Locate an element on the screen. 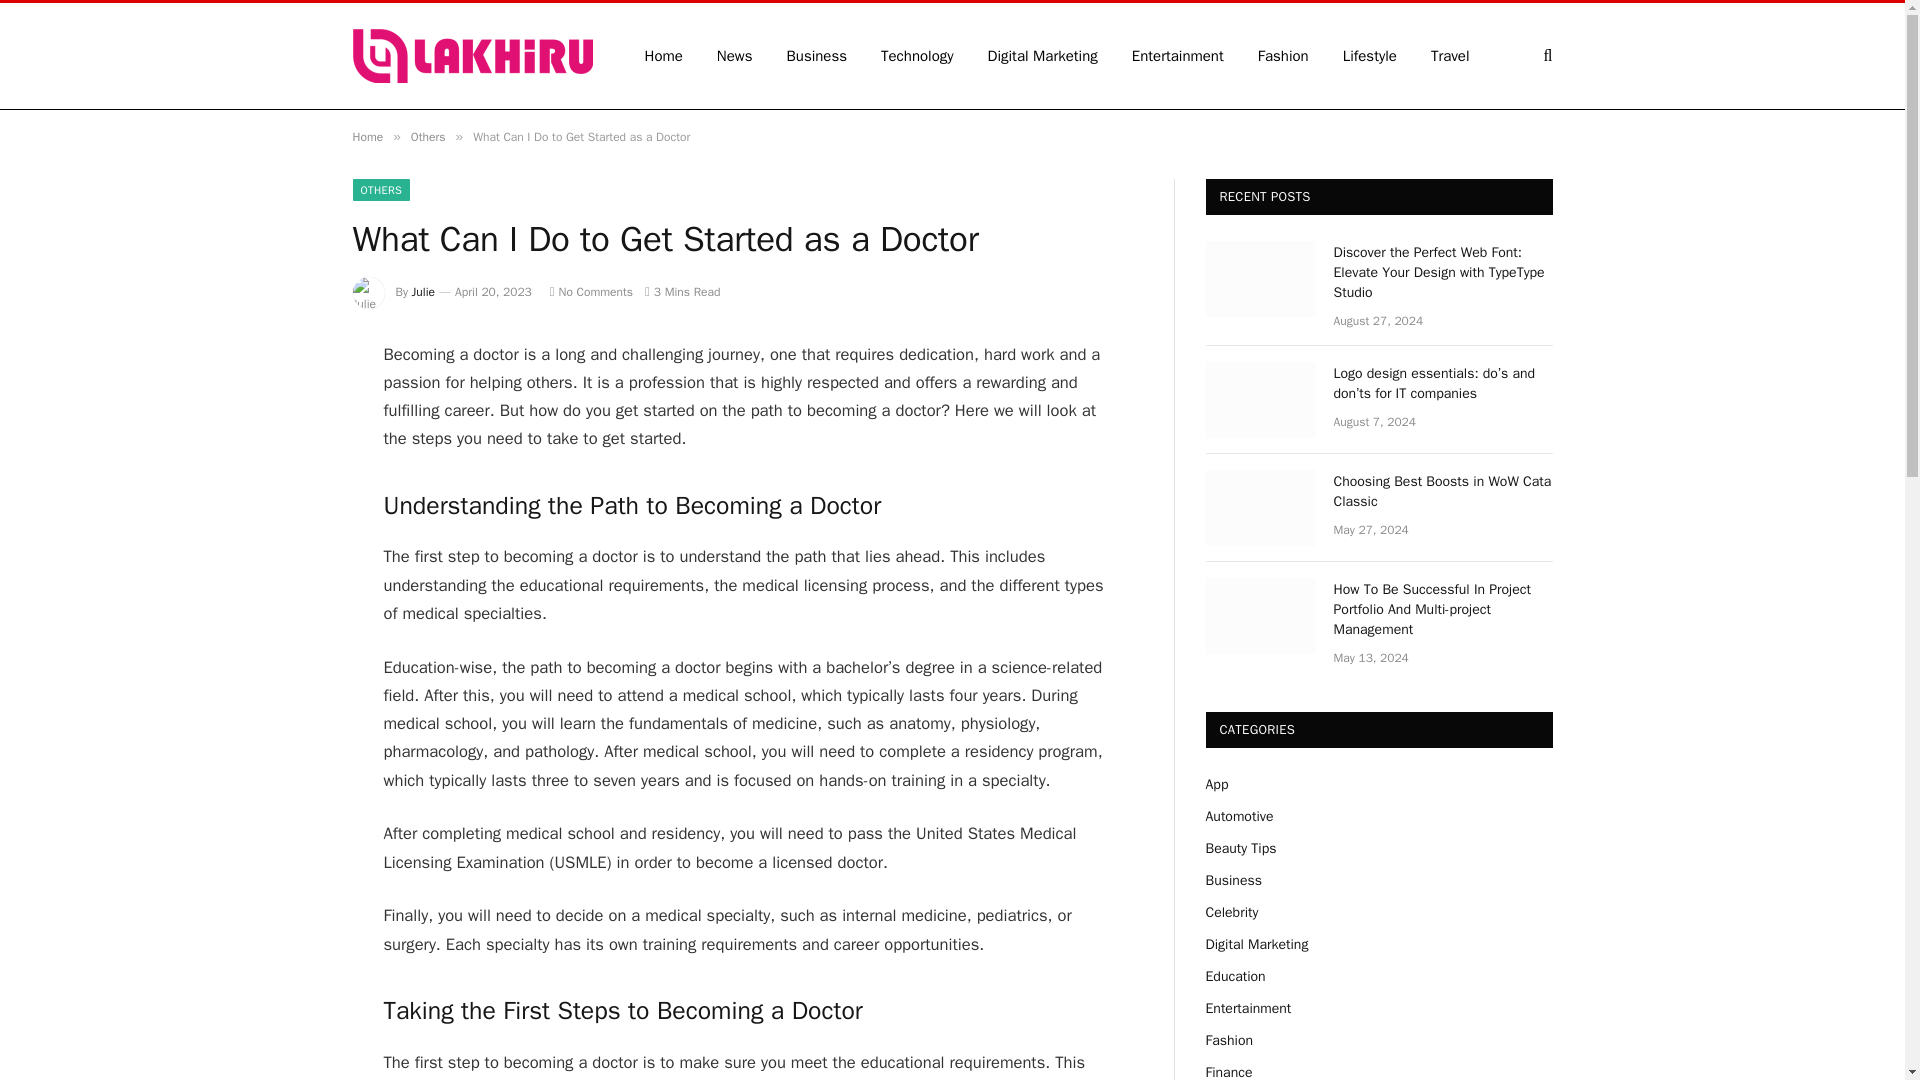 Image resolution: width=1920 pixels, height=1080 pixels. OTHERS is located at coordinates (380, 190).